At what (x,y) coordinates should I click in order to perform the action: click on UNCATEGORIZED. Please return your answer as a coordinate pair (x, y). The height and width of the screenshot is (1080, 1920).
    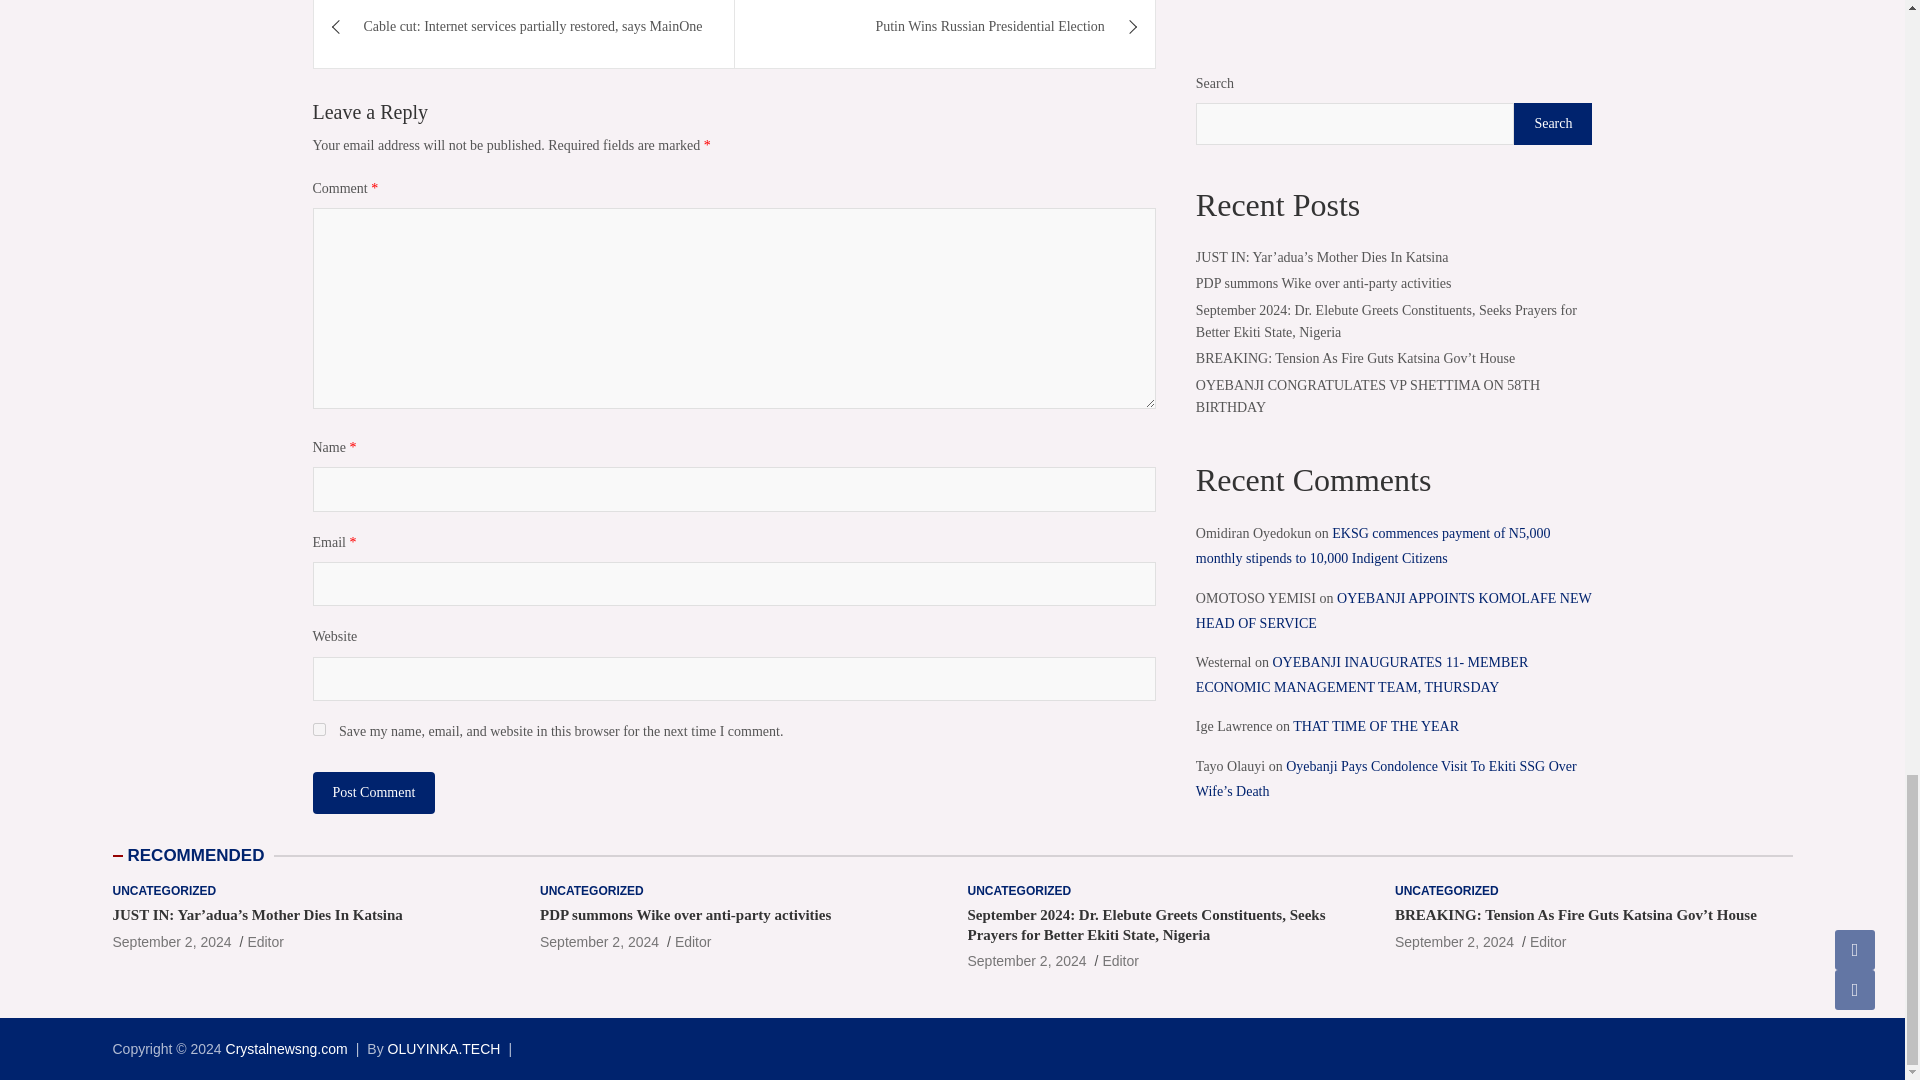
    Looking at the image, I should click on (163, 891).